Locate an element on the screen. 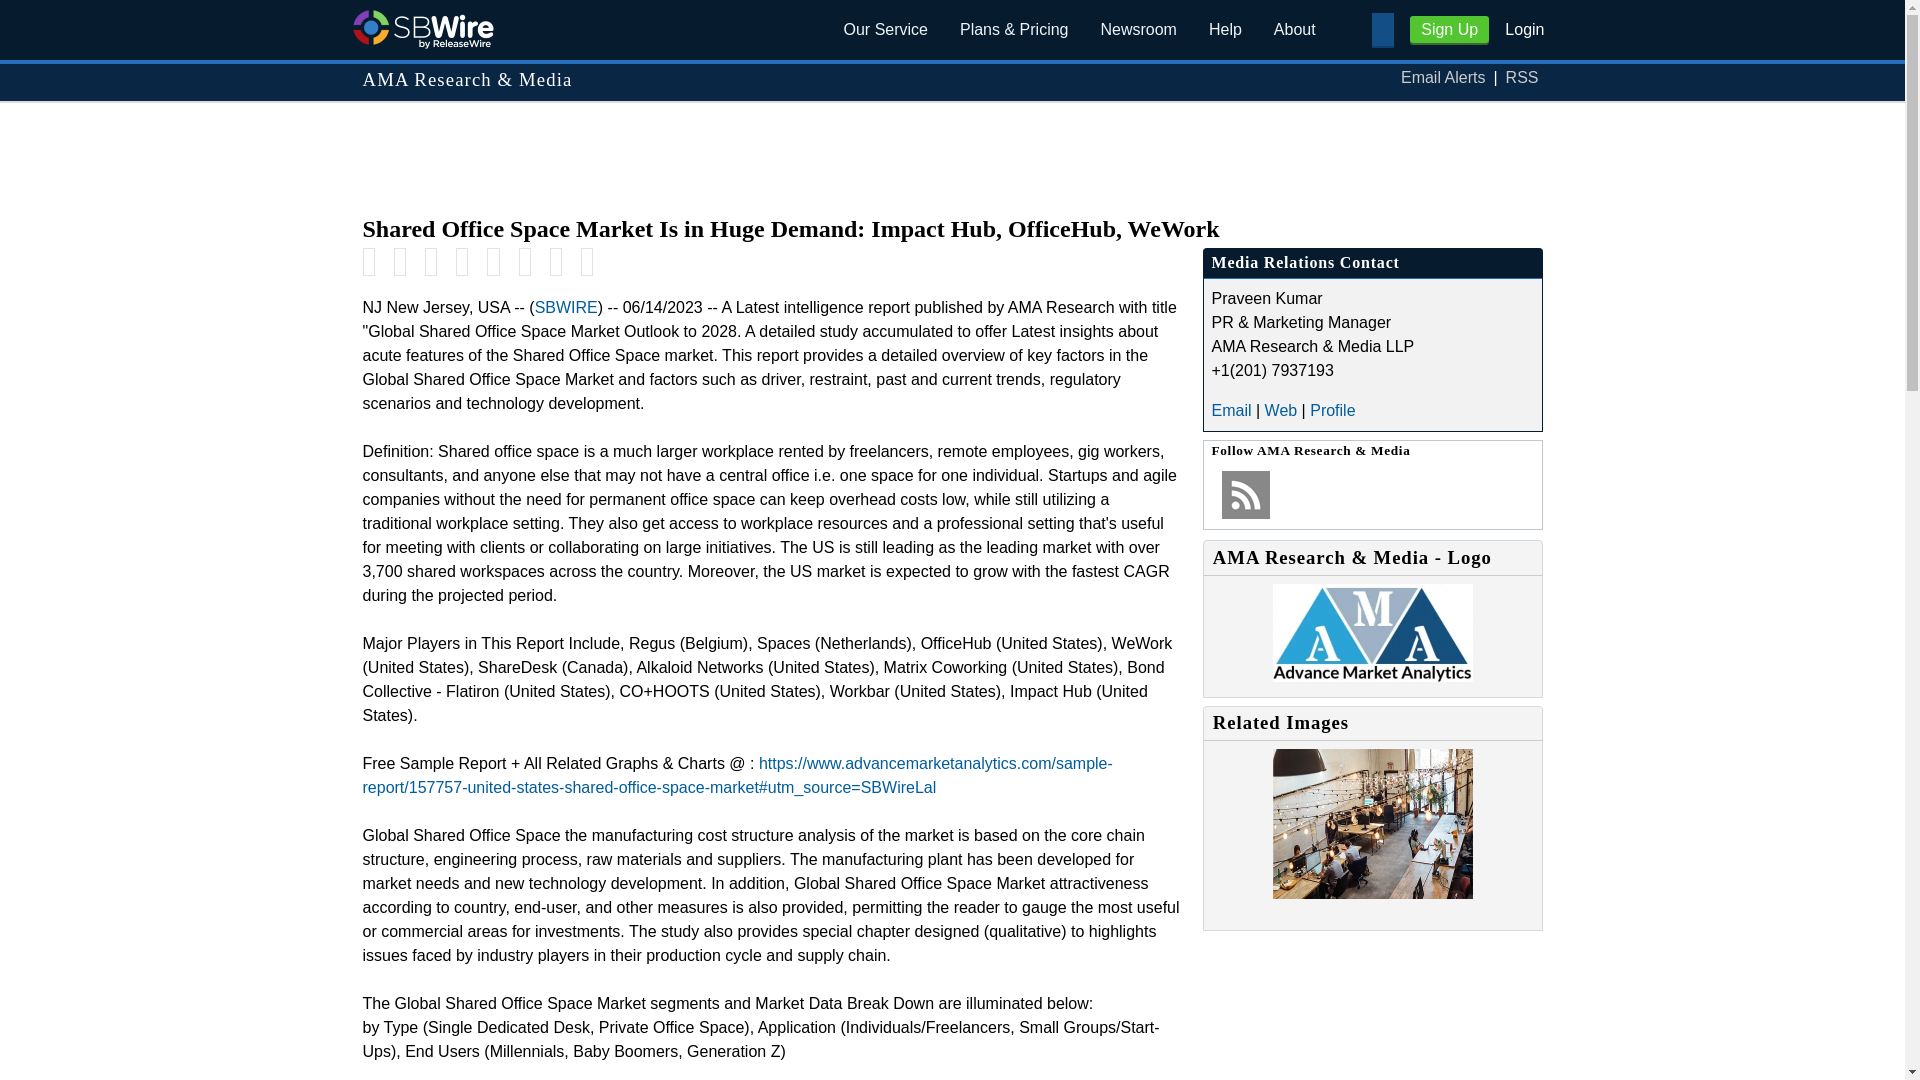 This screenshot has height=1080, width=1920. About is located at coordinates (1294, 30).